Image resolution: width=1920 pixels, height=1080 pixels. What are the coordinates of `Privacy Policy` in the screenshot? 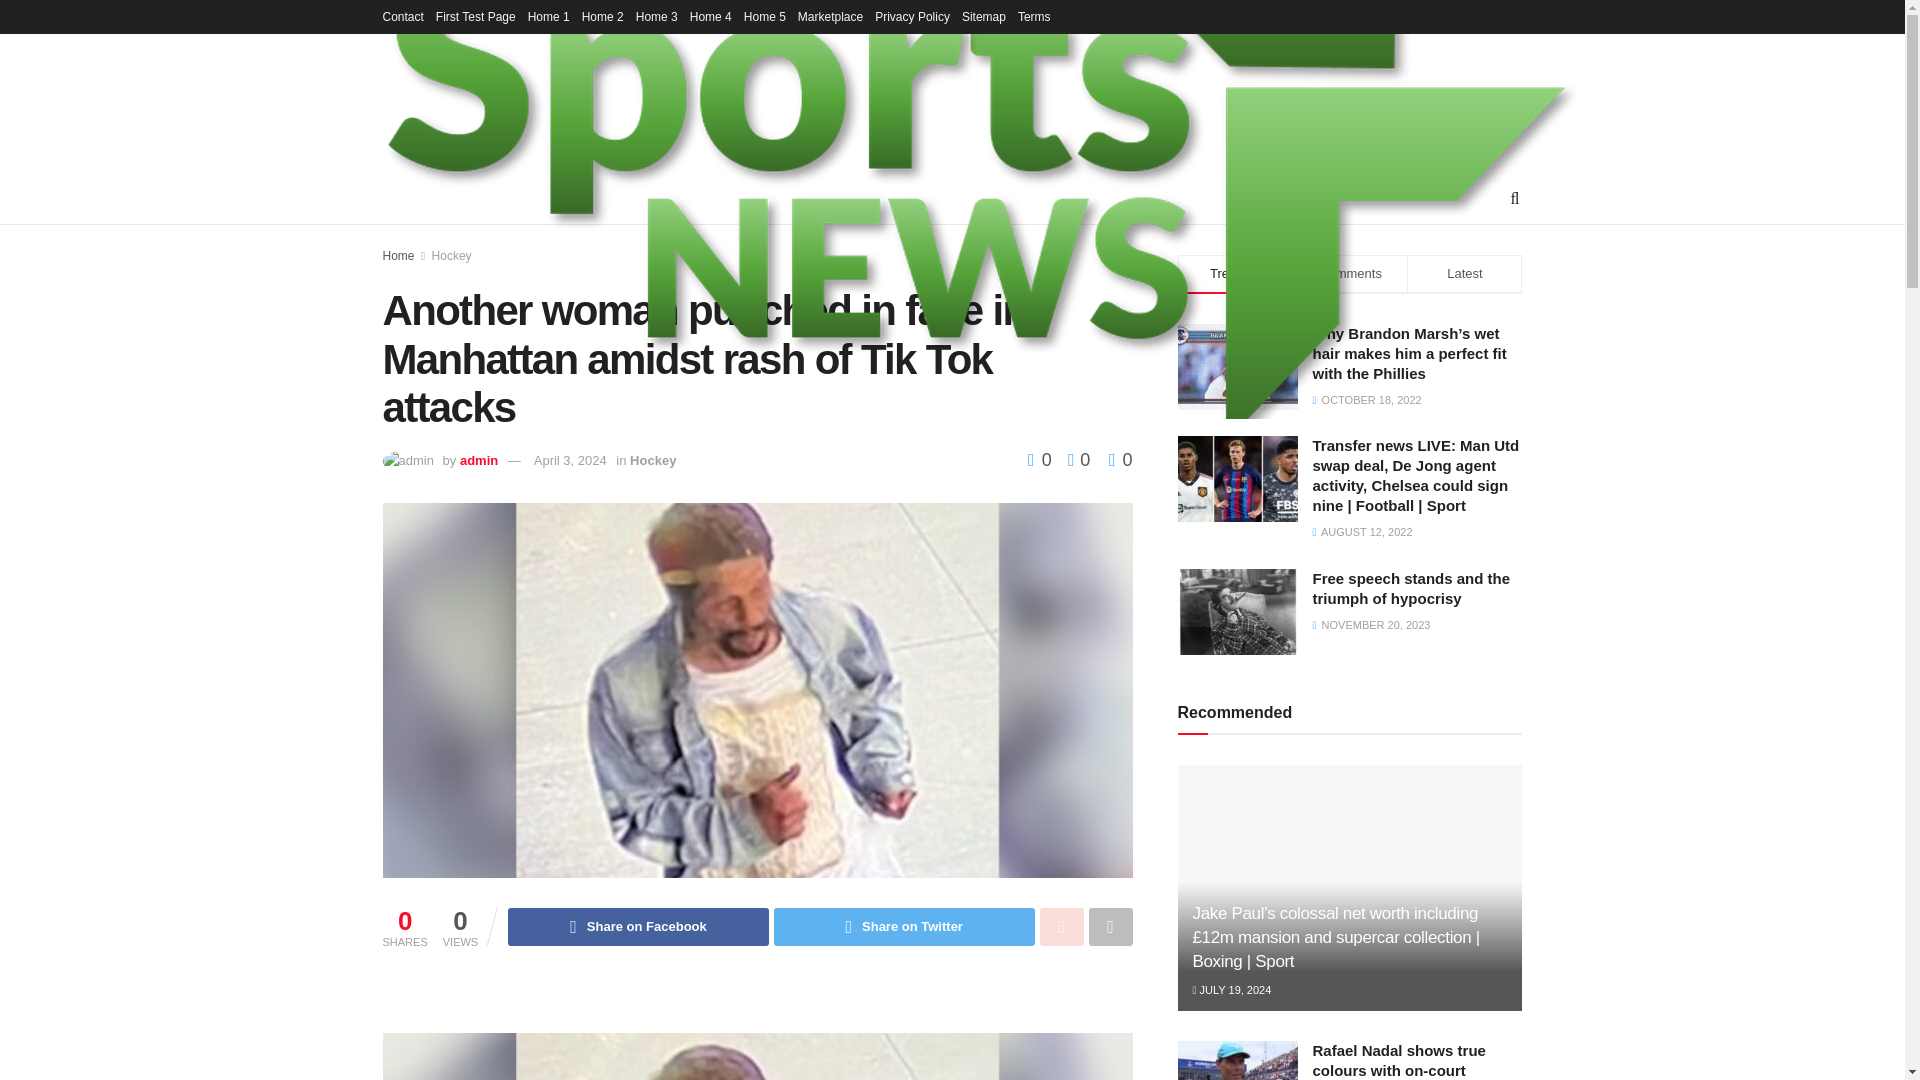 It's located at (912, 16).